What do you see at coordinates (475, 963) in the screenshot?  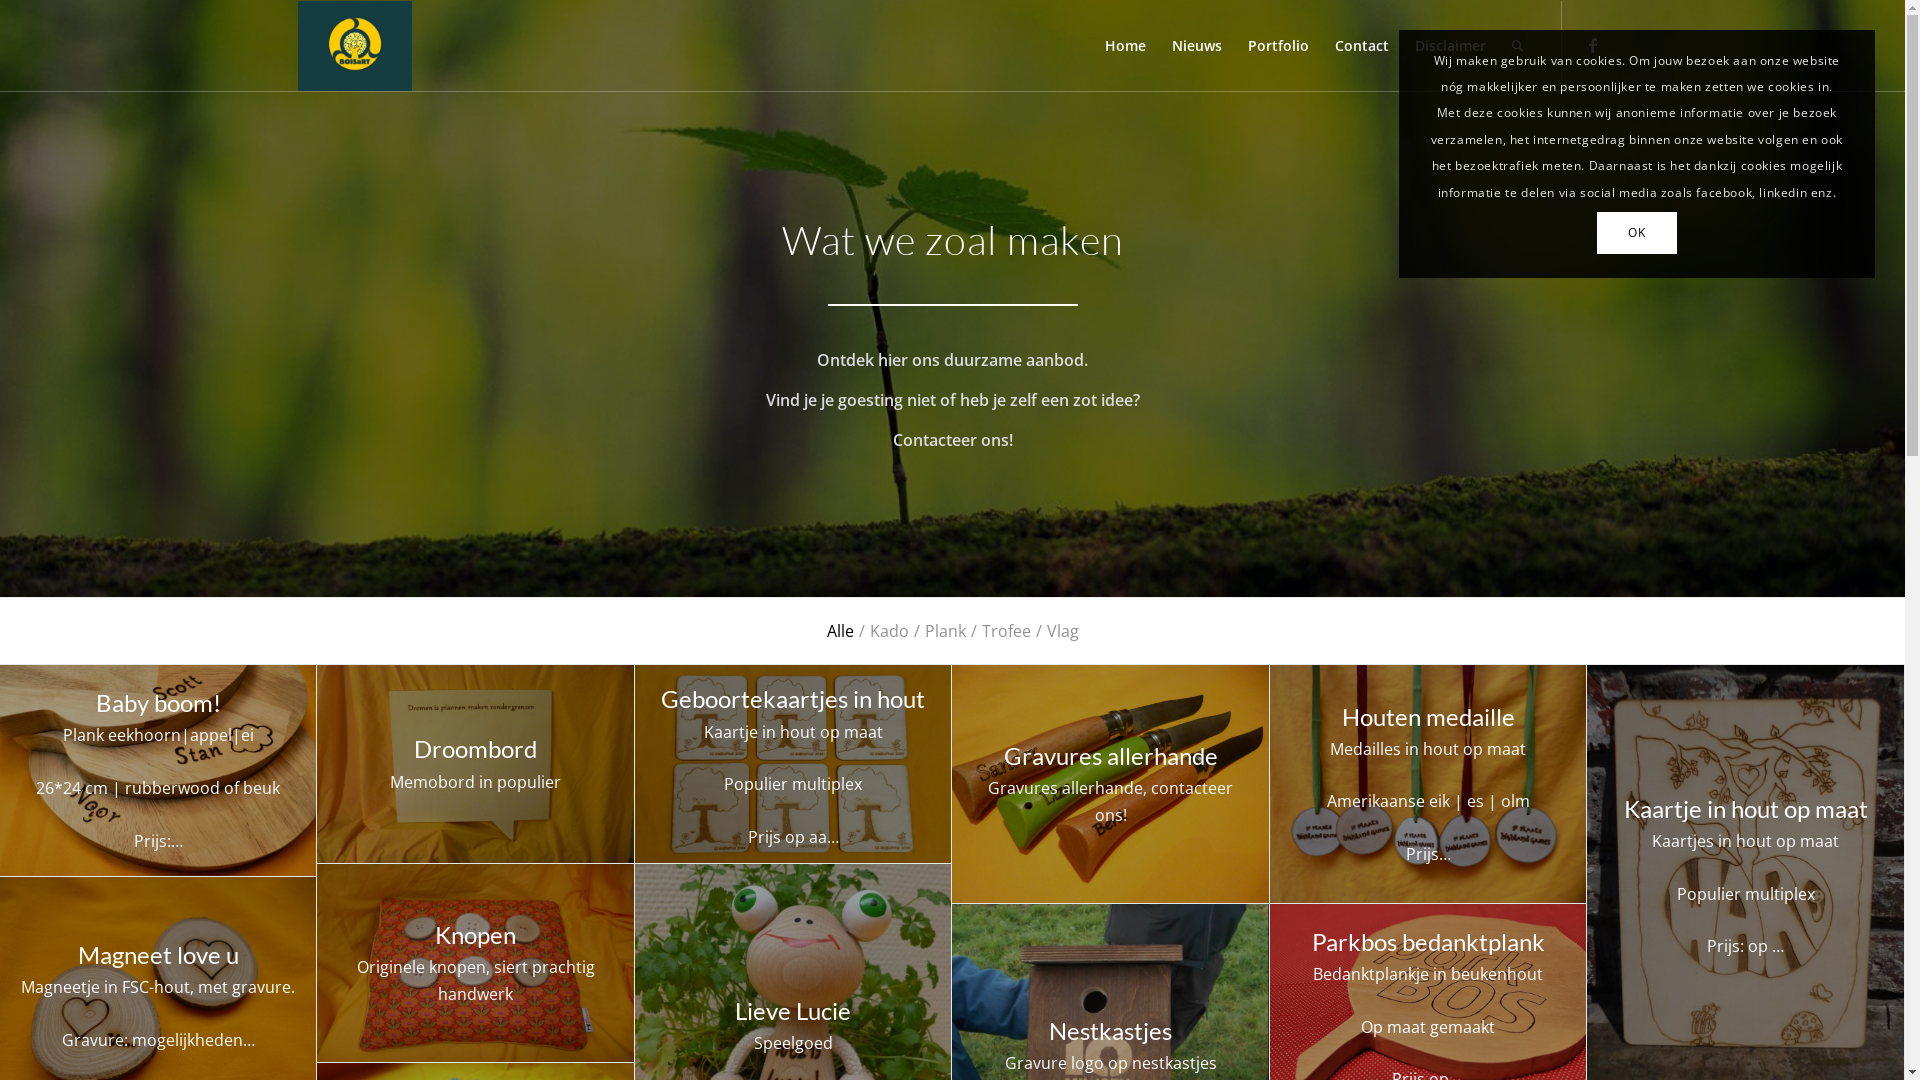 I see `Knoopjes_web` at bounding box center [475, 963].